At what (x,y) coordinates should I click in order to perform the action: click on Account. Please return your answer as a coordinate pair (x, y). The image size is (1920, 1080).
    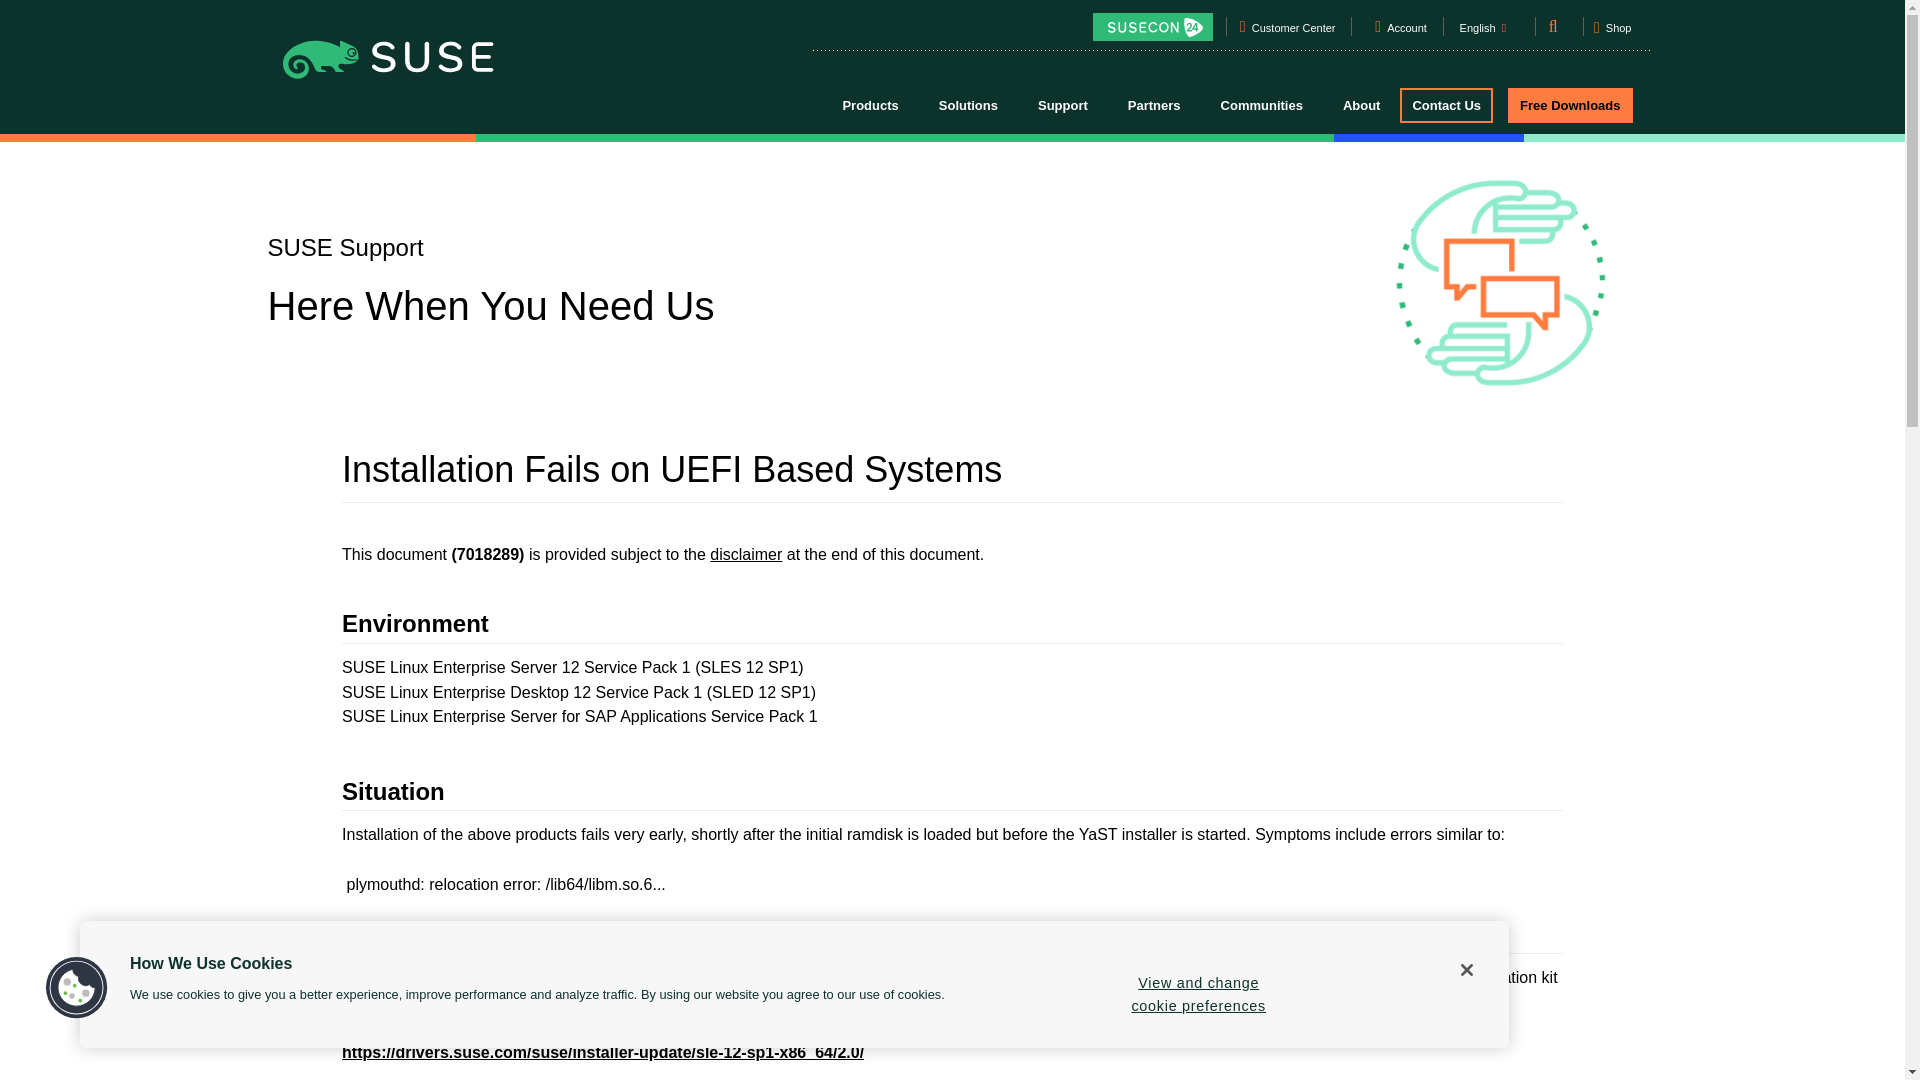
    Looking at the image, I should click on (1407, 31).